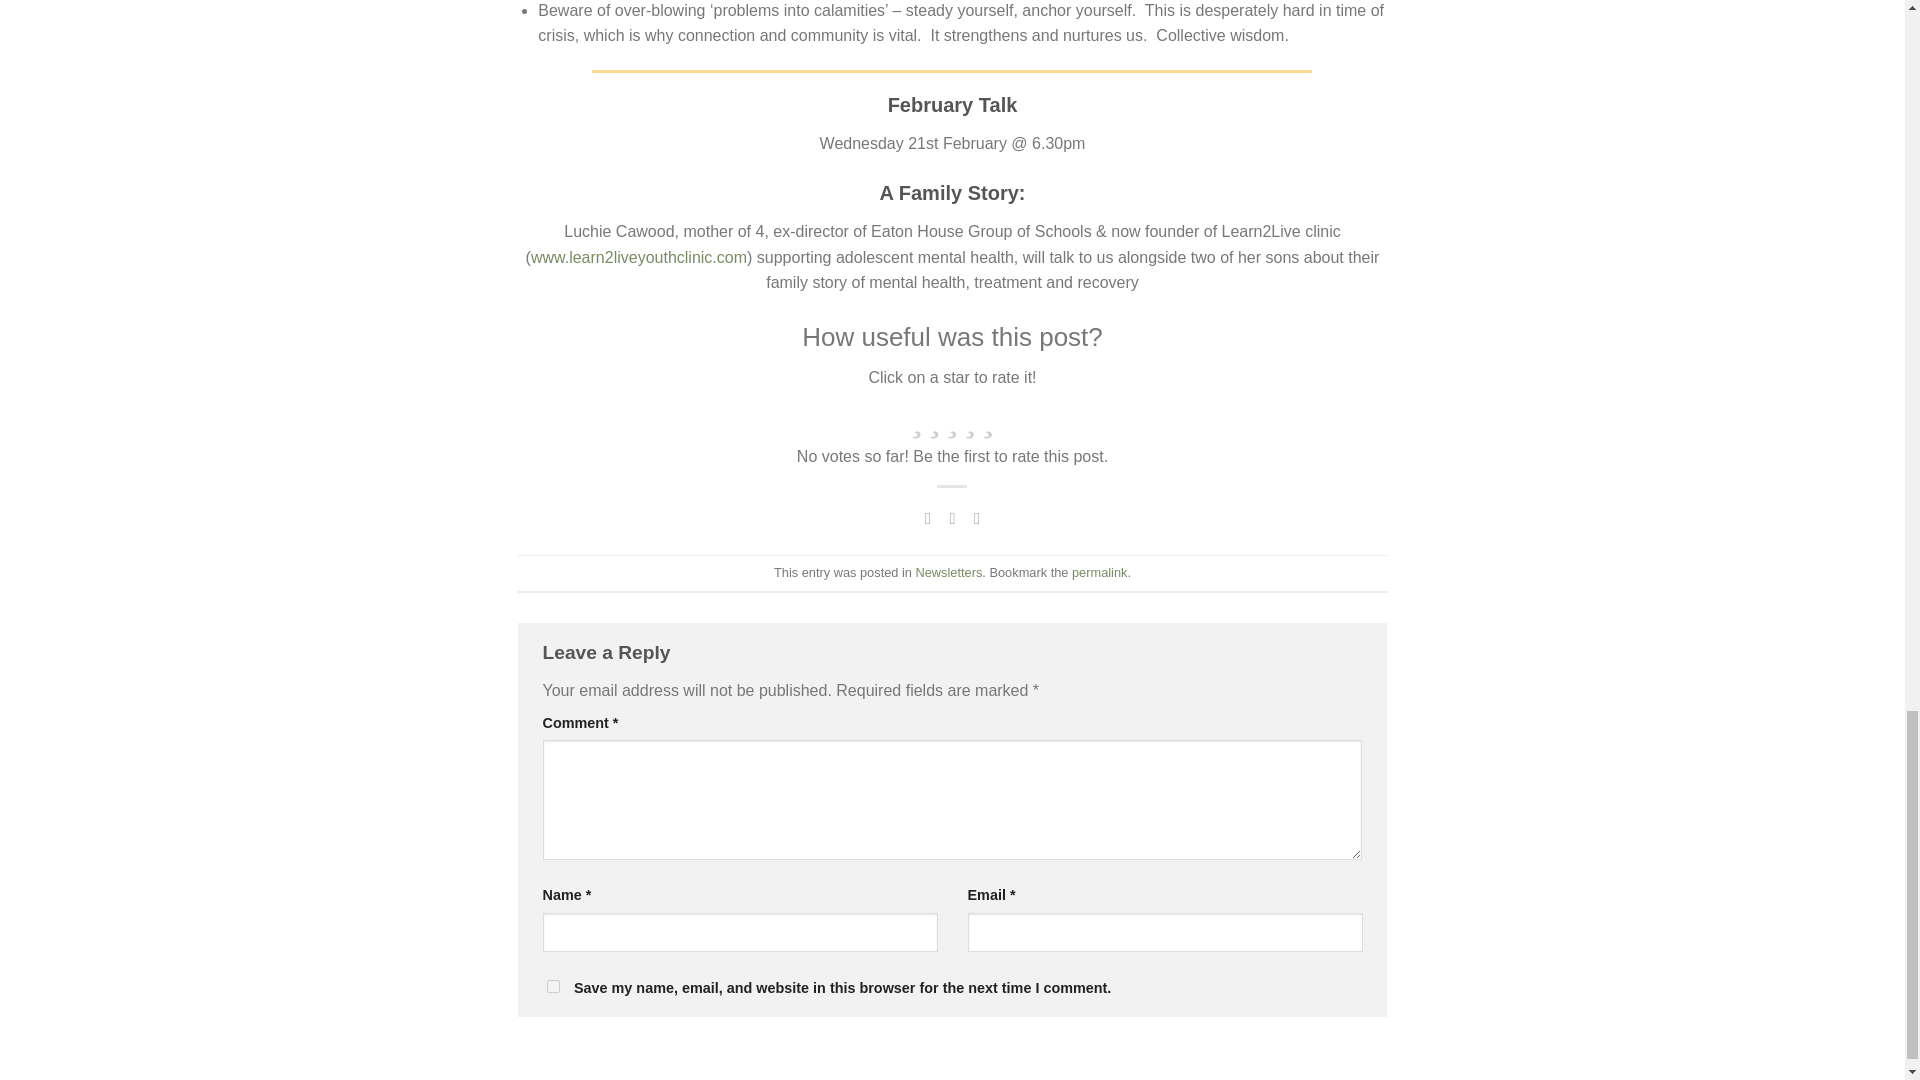 The height and width of the screenshot is (1080, 1920). Describe the element at coordinates (1099, 572) in the screenshot. I see `Permalink to February 2024 Newsletter` at that location.